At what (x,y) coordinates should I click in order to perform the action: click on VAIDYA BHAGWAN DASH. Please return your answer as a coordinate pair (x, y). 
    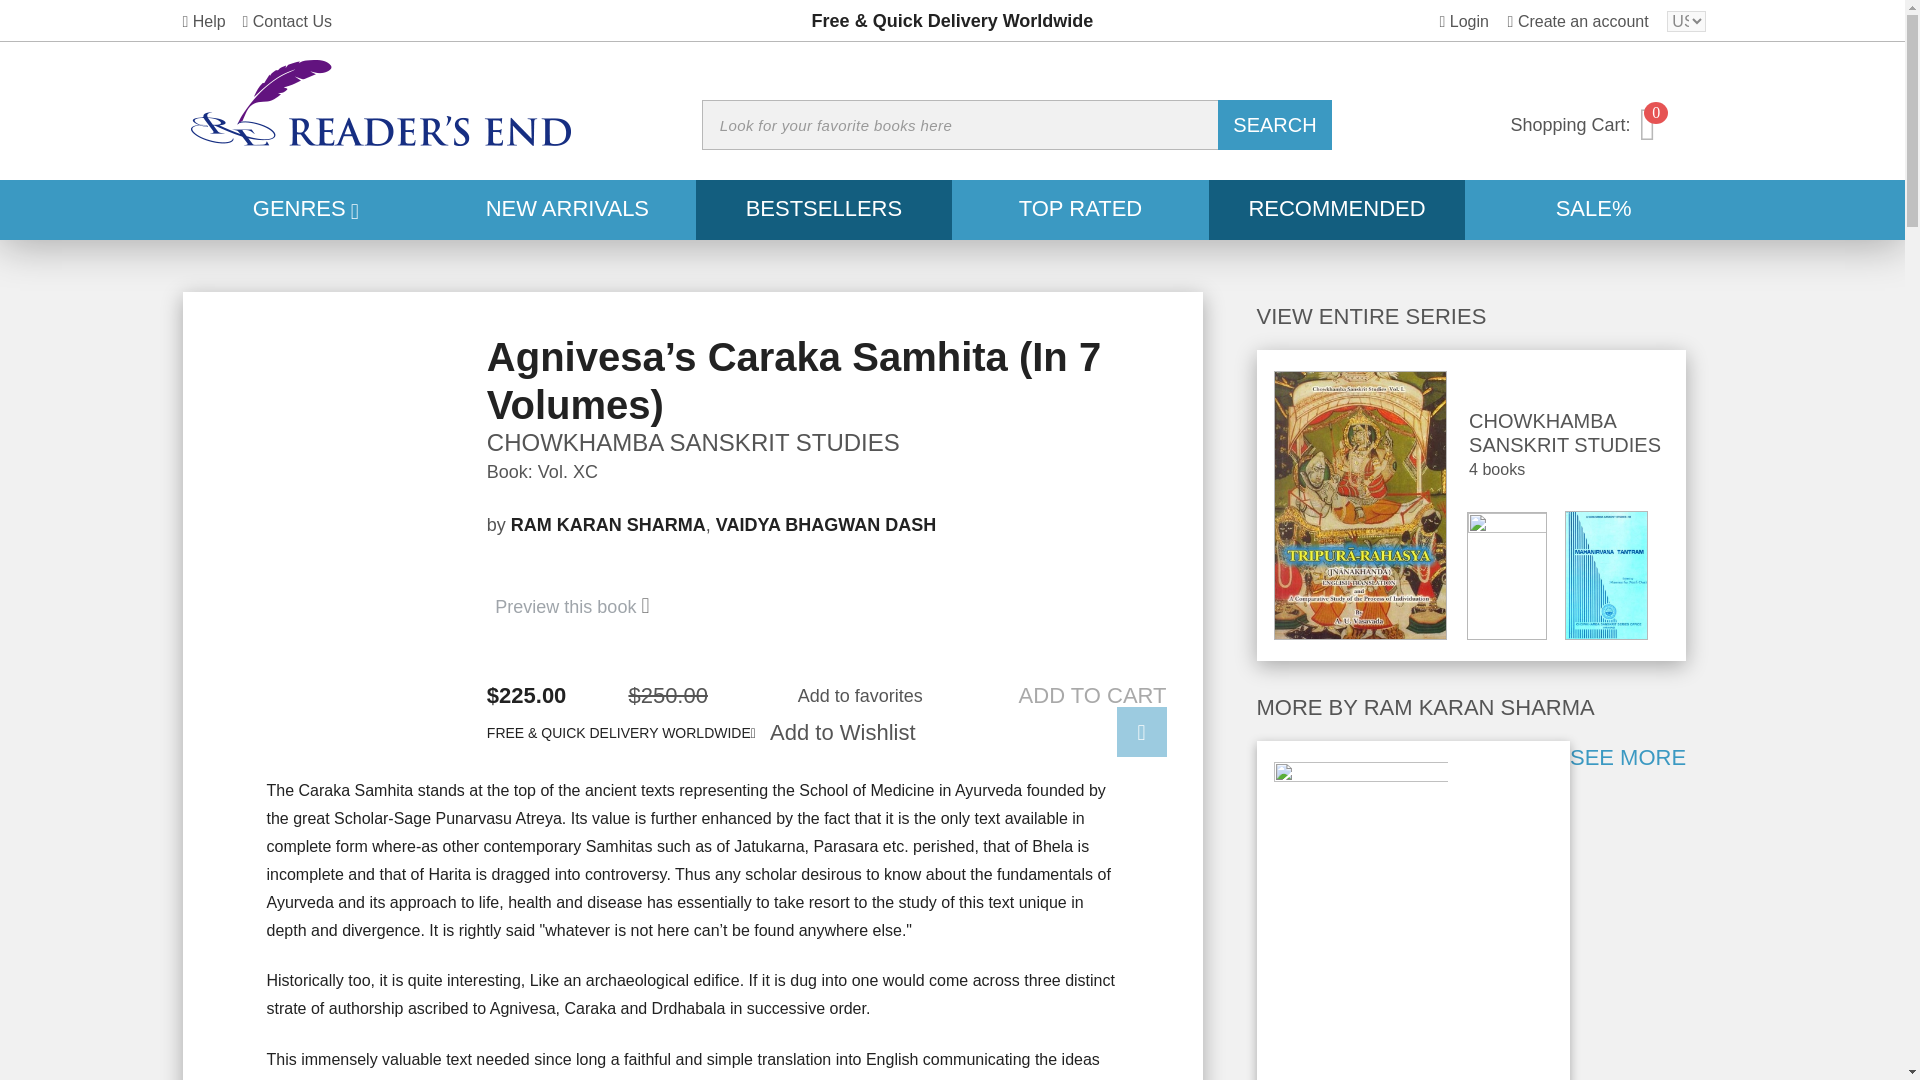
    Looking at the image, I should click on (826, 524).